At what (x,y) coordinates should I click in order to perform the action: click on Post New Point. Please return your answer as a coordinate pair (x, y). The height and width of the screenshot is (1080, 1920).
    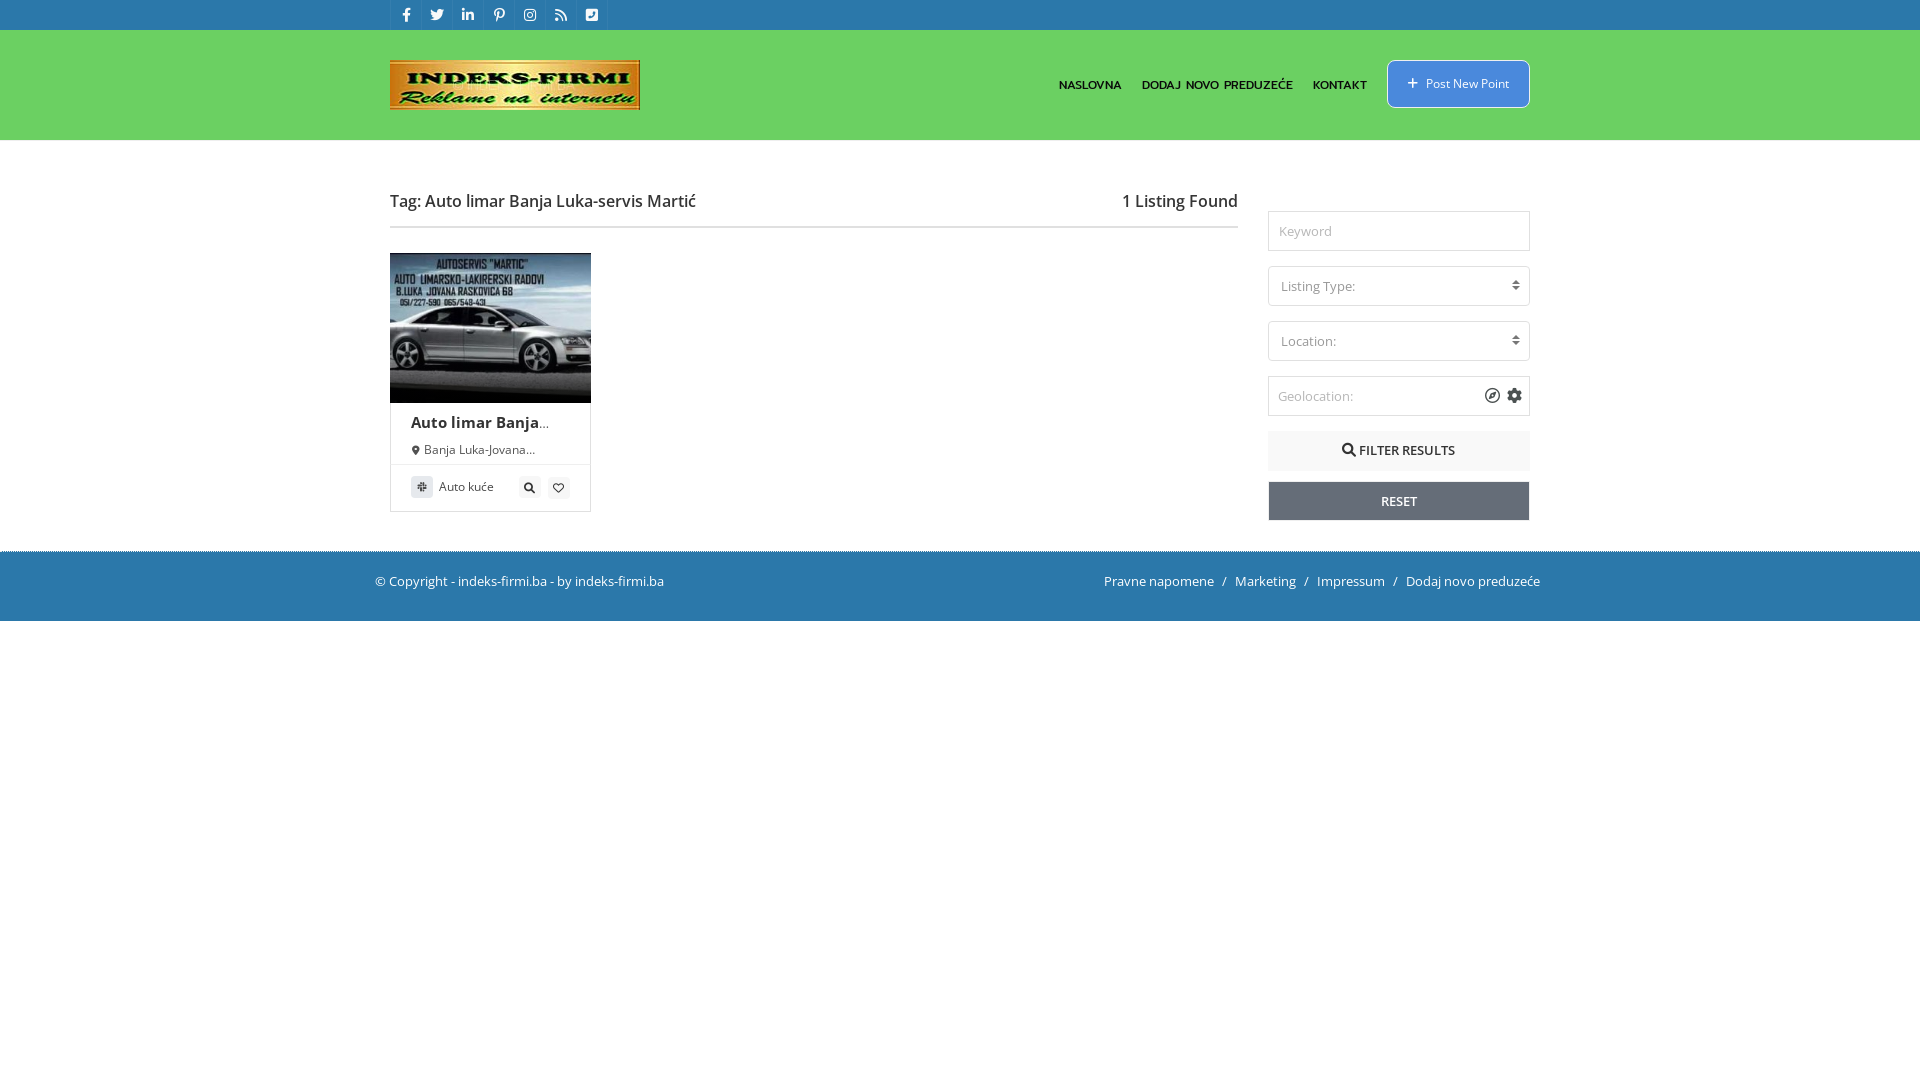
    Looking at the image, I should click on (1458, 84).